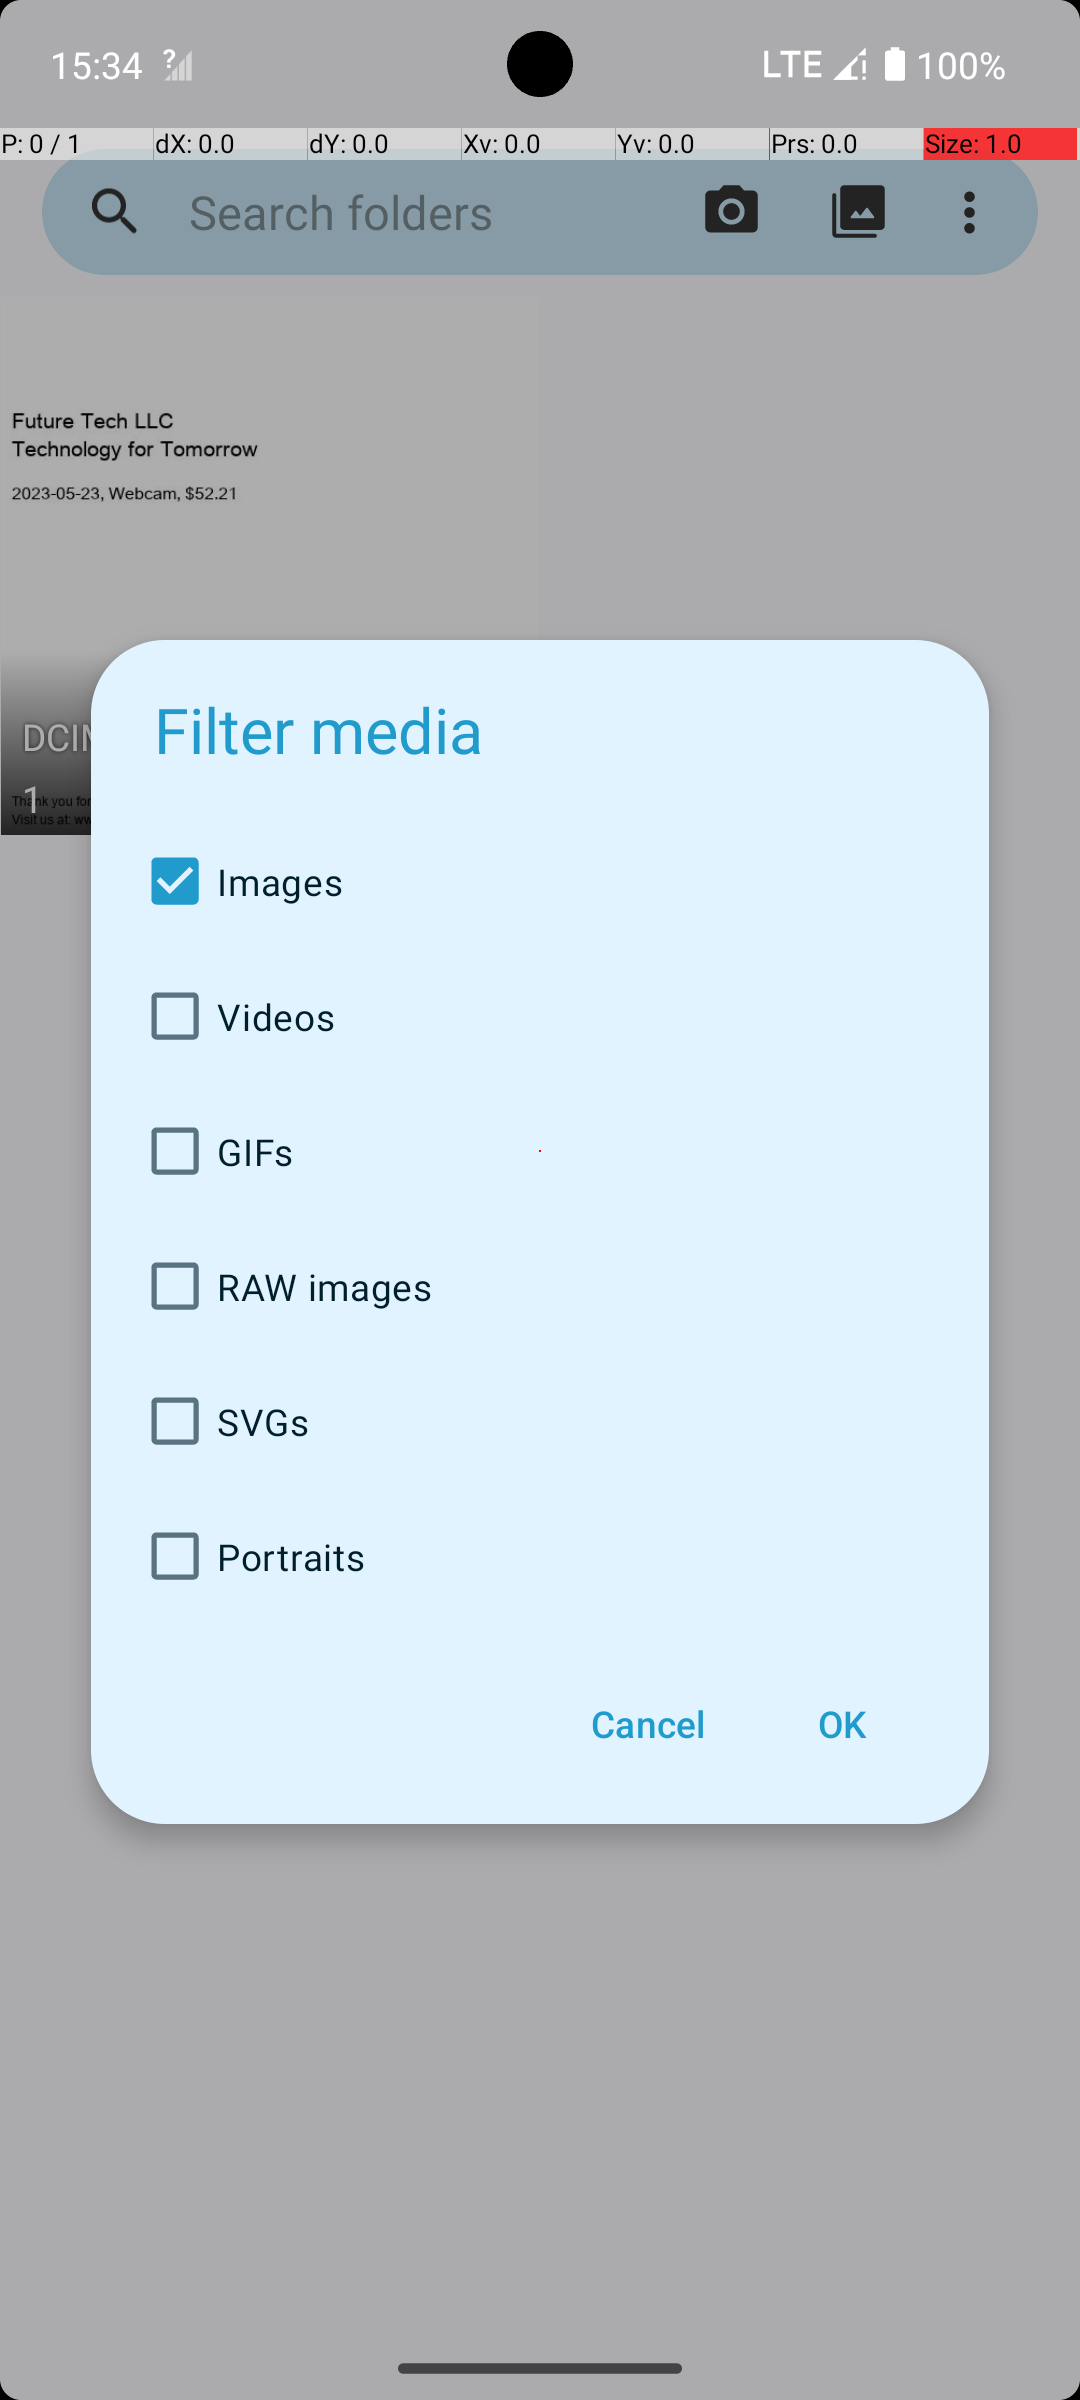  What do you see at coordinates (540, 1421) in the screenshot?
I see `SVGs` at bounding box center [540, 1421].